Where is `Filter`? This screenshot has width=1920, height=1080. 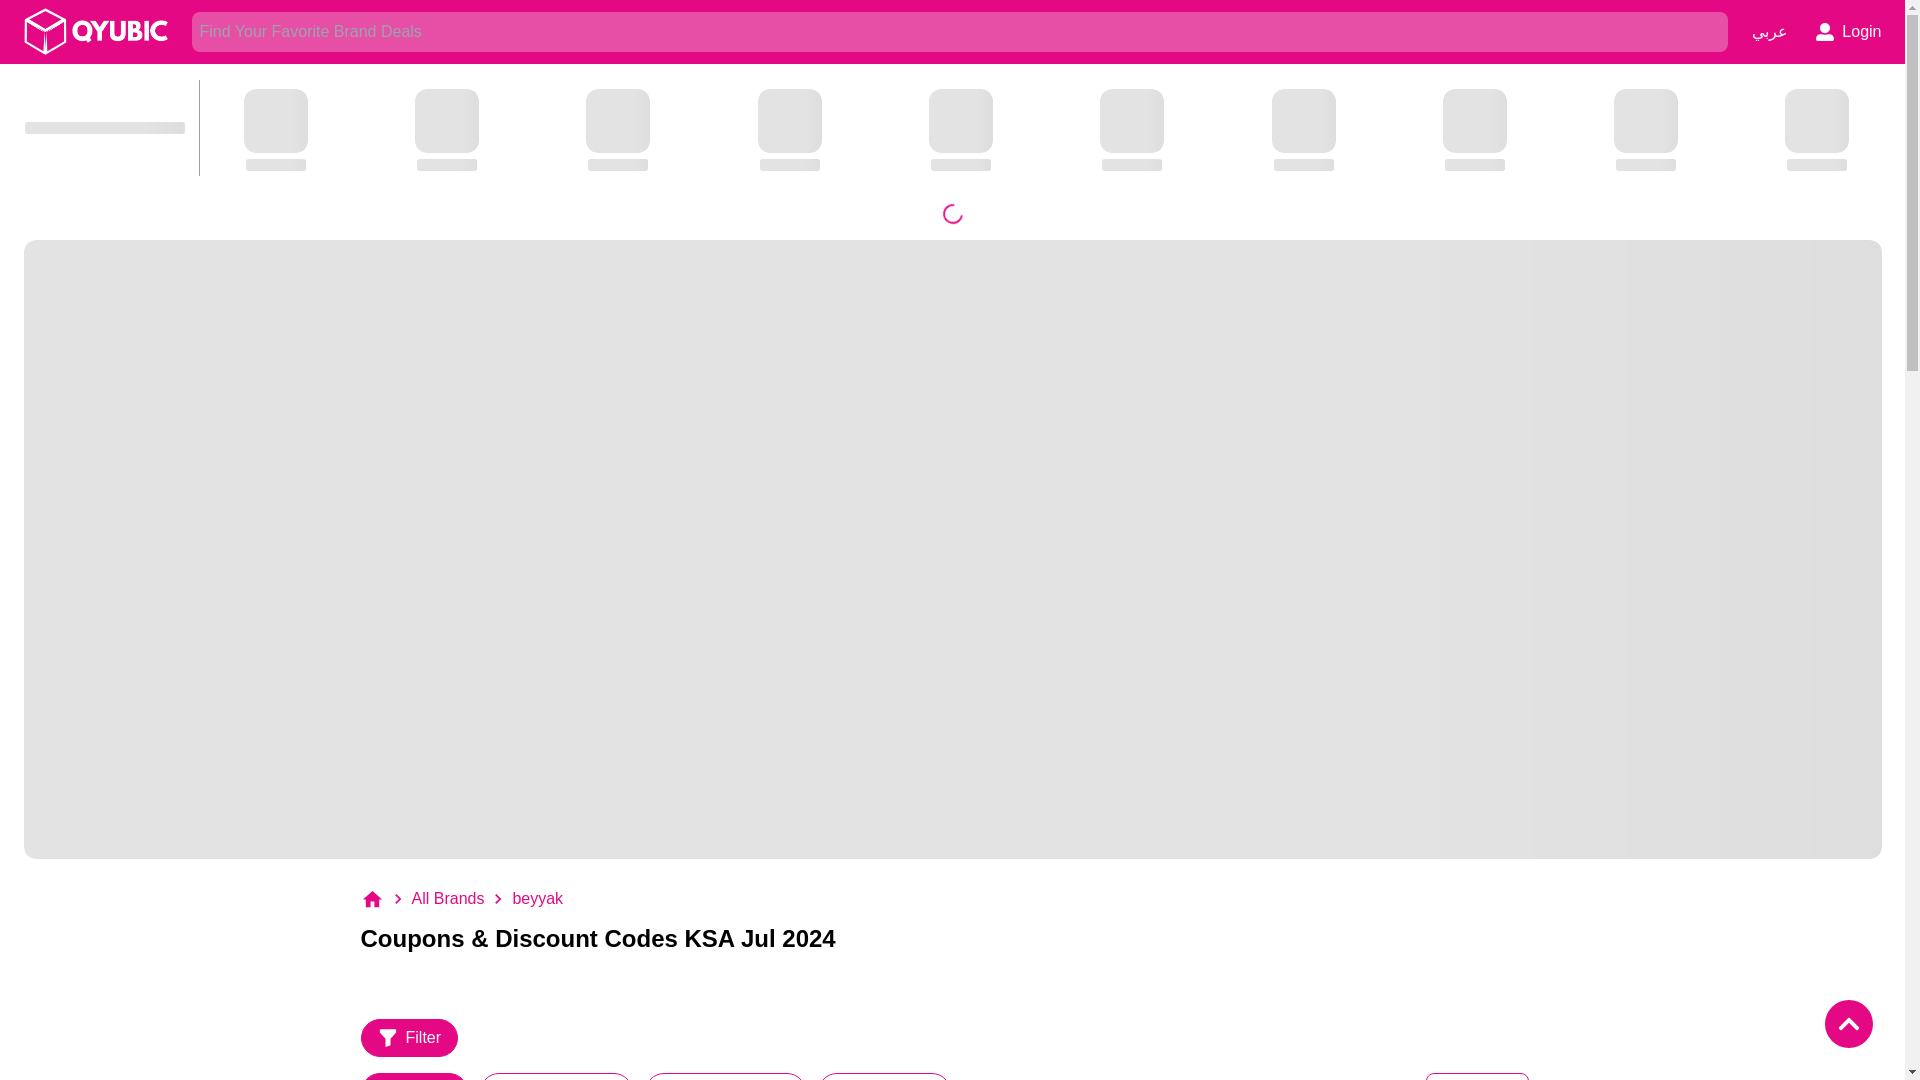 Filter is located at coordinates (409, 1038).